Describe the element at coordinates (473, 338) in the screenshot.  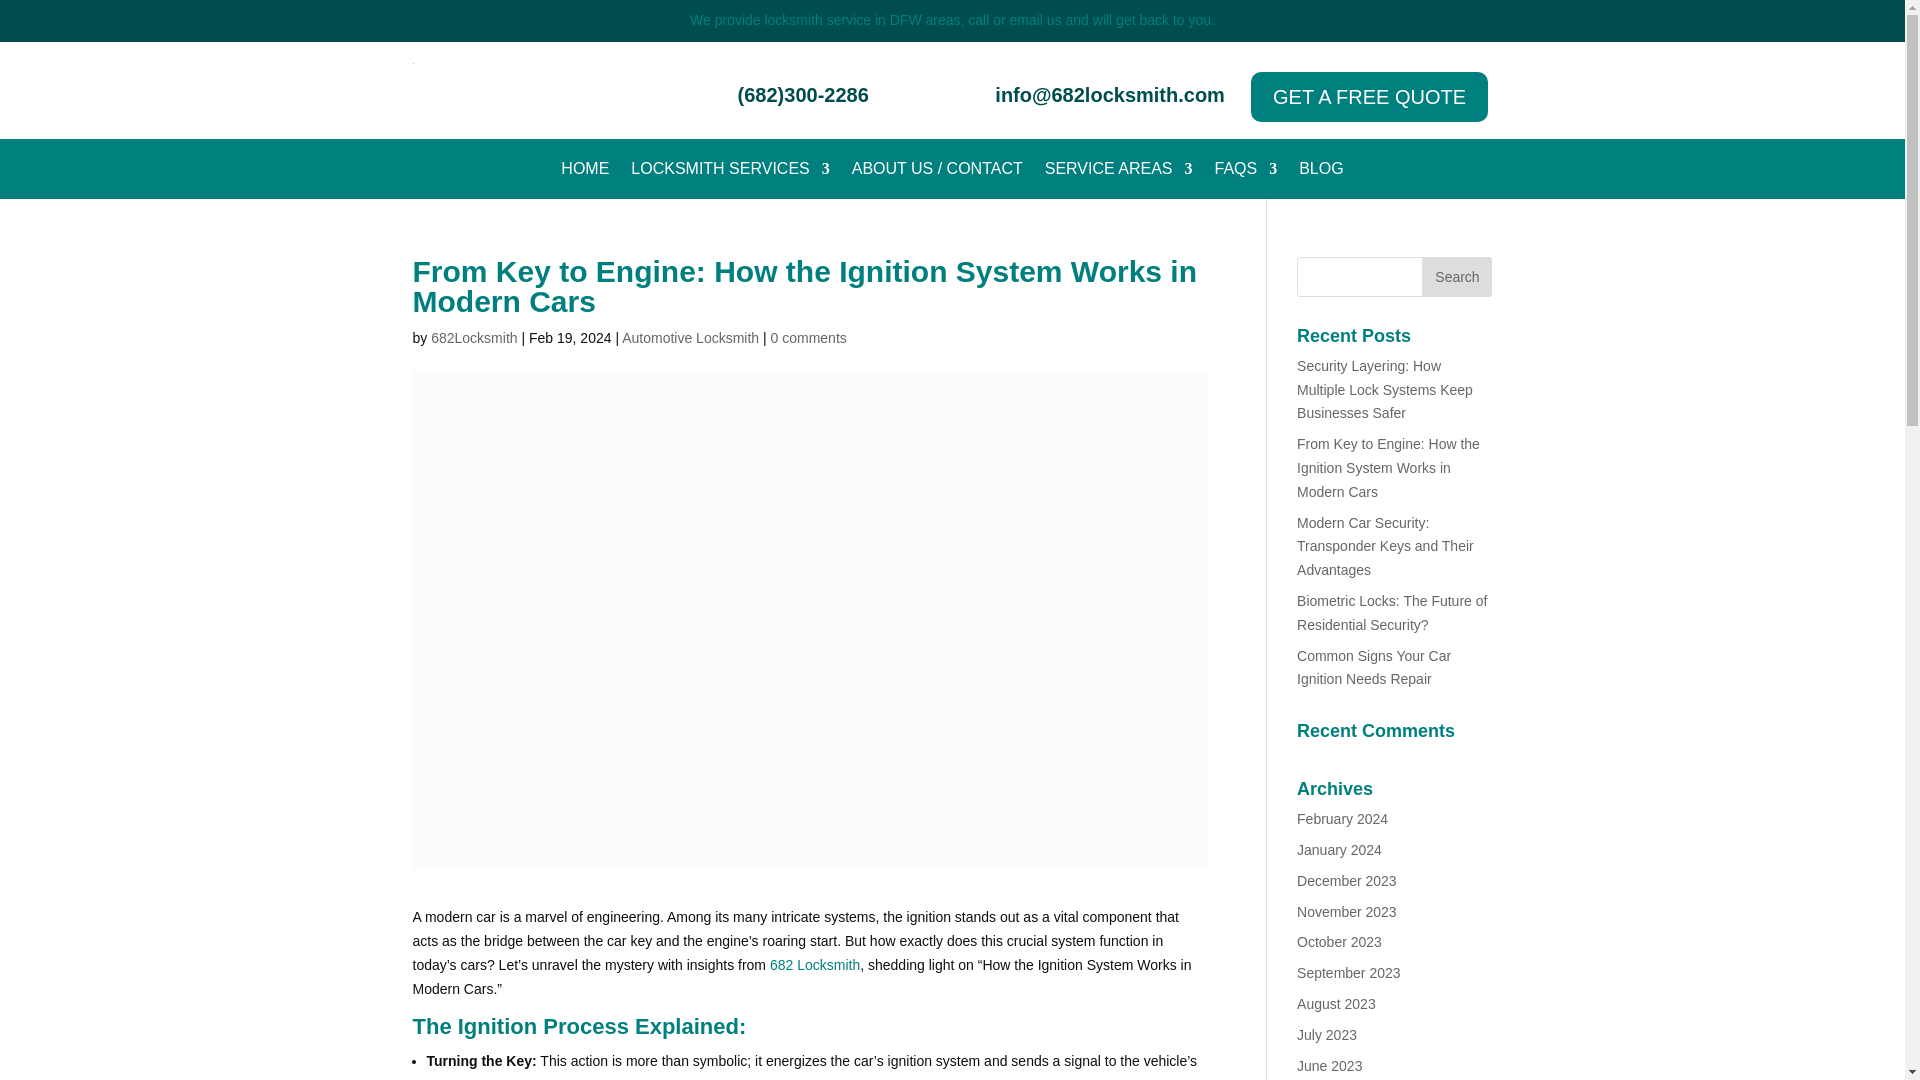
I see `Posts by 682Locksmith` at that location.